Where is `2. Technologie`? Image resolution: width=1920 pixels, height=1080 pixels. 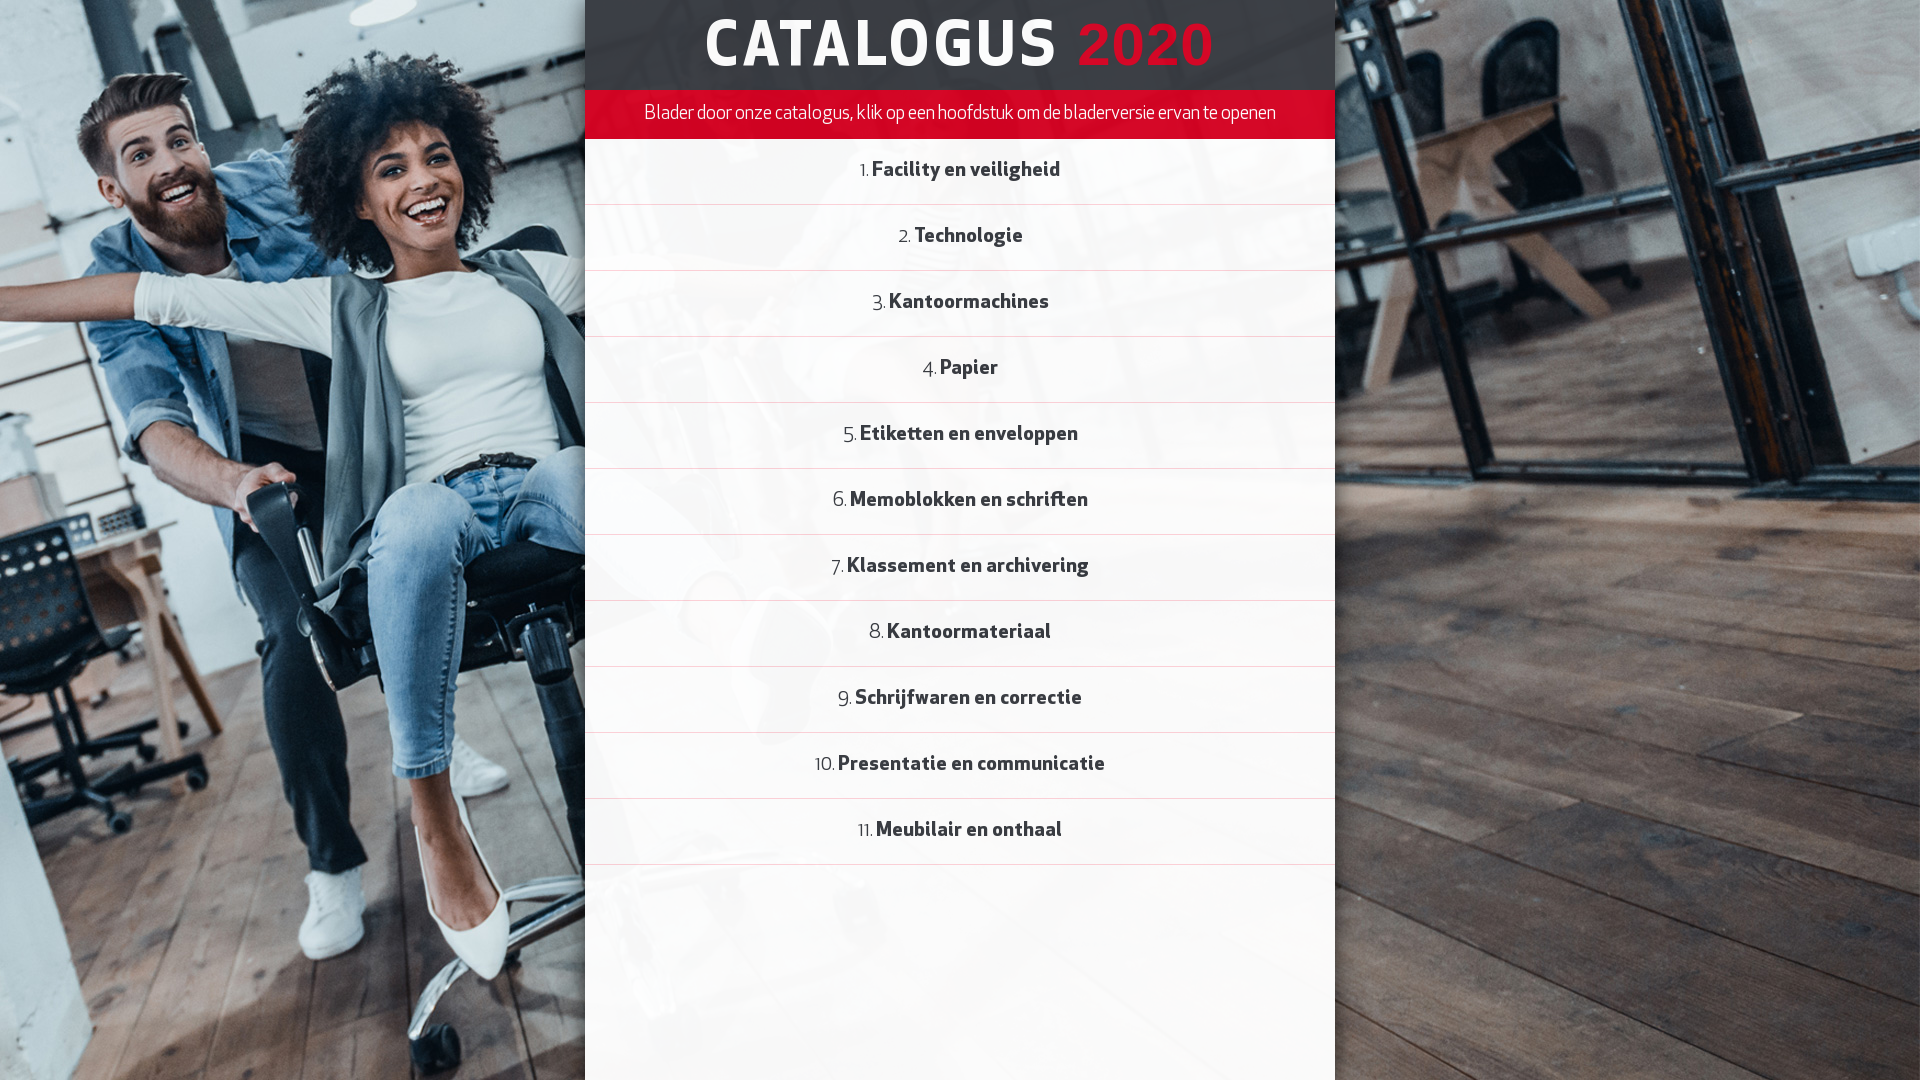 2. Technologie is located at coordinates (960, 238).